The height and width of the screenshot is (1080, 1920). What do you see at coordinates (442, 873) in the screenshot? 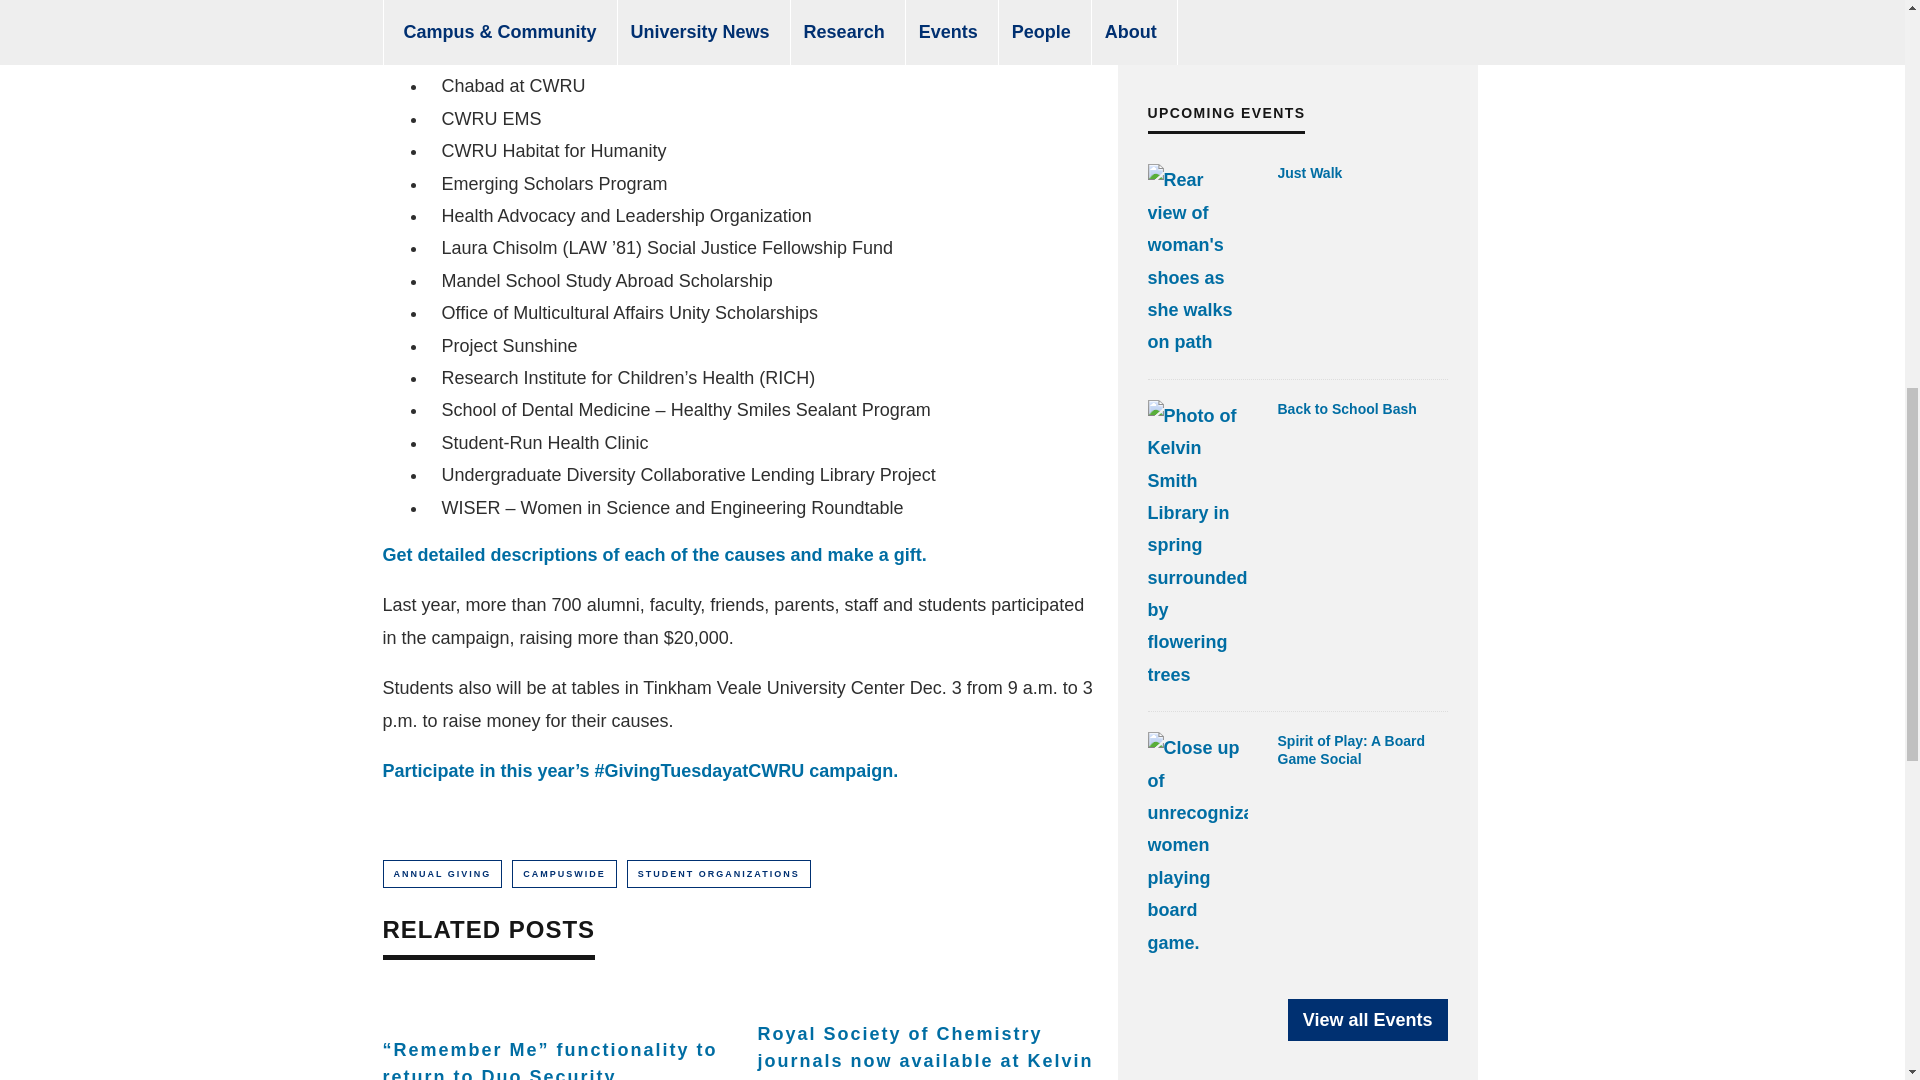
I see `ANNUAL GIVING` at bounding box center [442, 873].